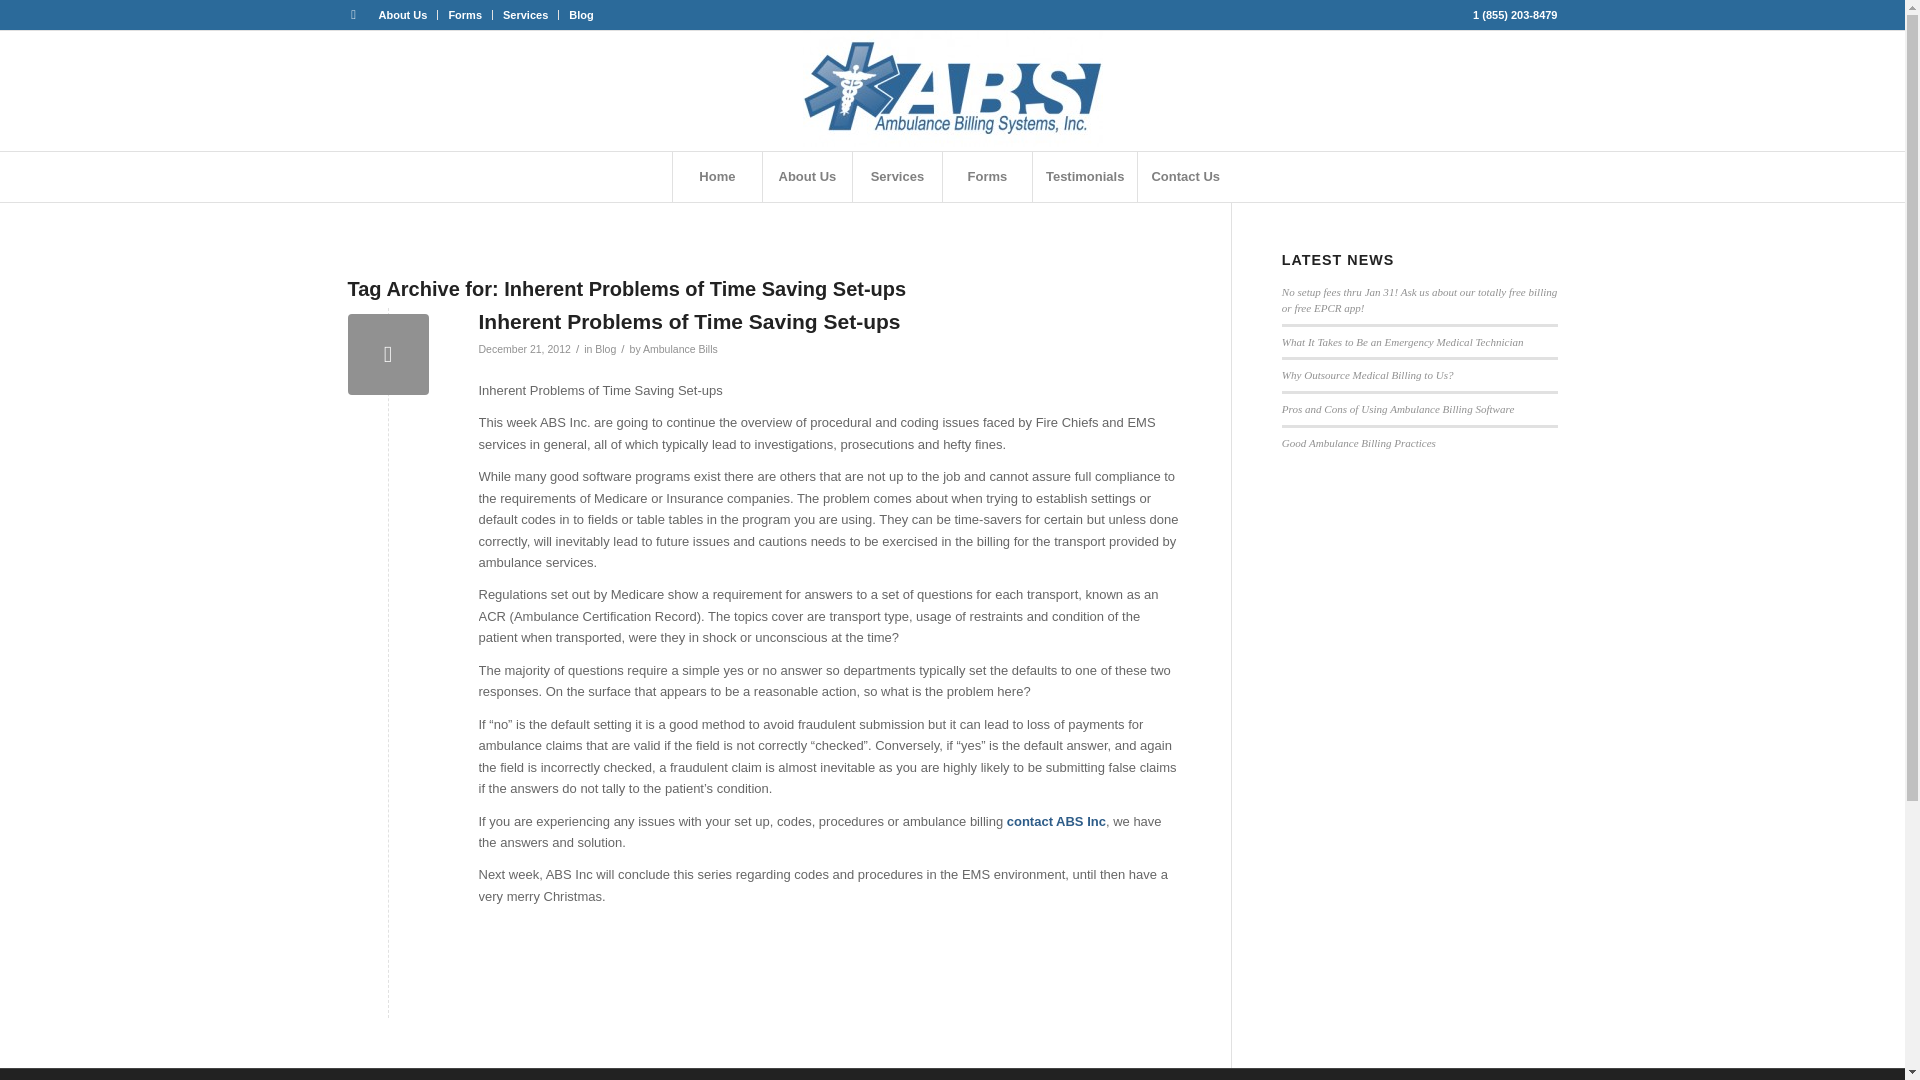 This screenshot has width=1920, height=1080. What do you see at coordinates (689, 320) in the screenshot?
I see `Permanent Link: Inherent Problems of Time Saving Set-ups` at bounding box center [689, 320].